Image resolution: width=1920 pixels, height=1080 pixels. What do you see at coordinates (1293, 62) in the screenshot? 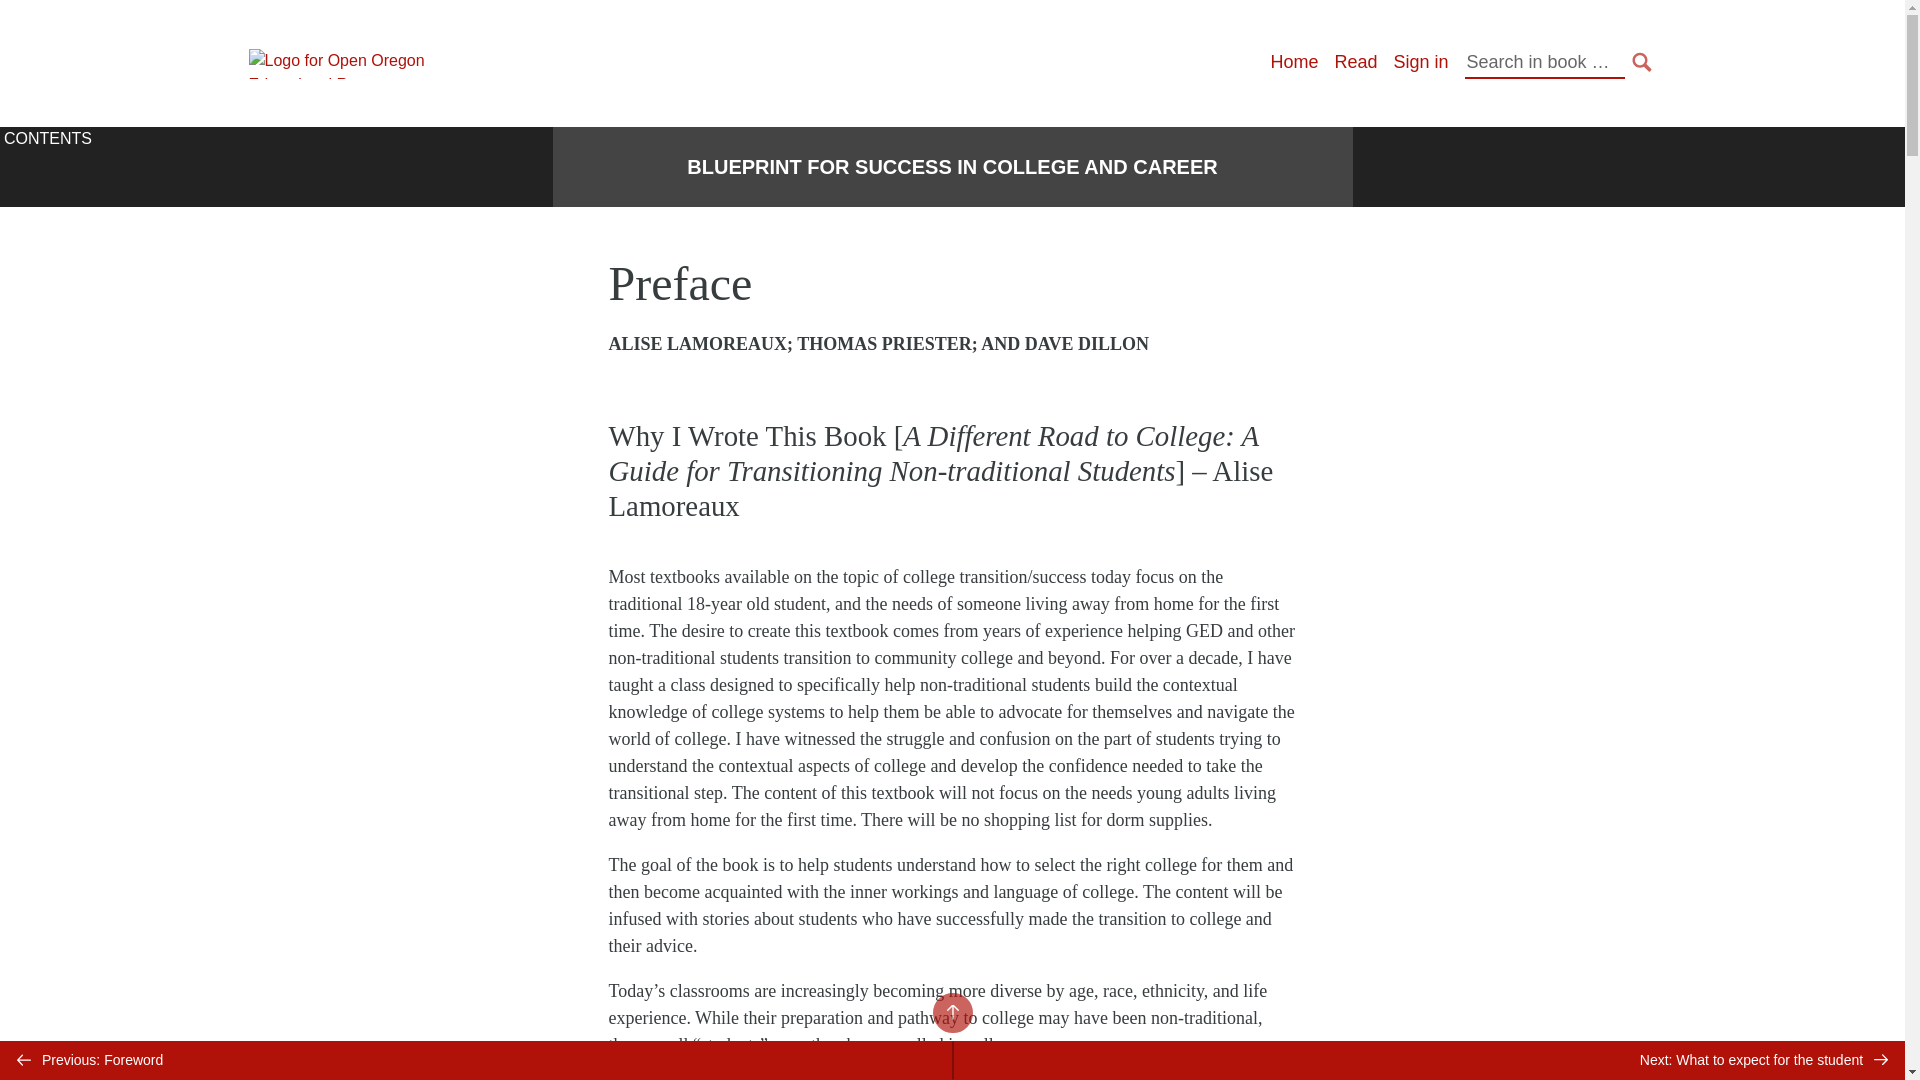
I see `Home` at bounding box center [1293, 62].